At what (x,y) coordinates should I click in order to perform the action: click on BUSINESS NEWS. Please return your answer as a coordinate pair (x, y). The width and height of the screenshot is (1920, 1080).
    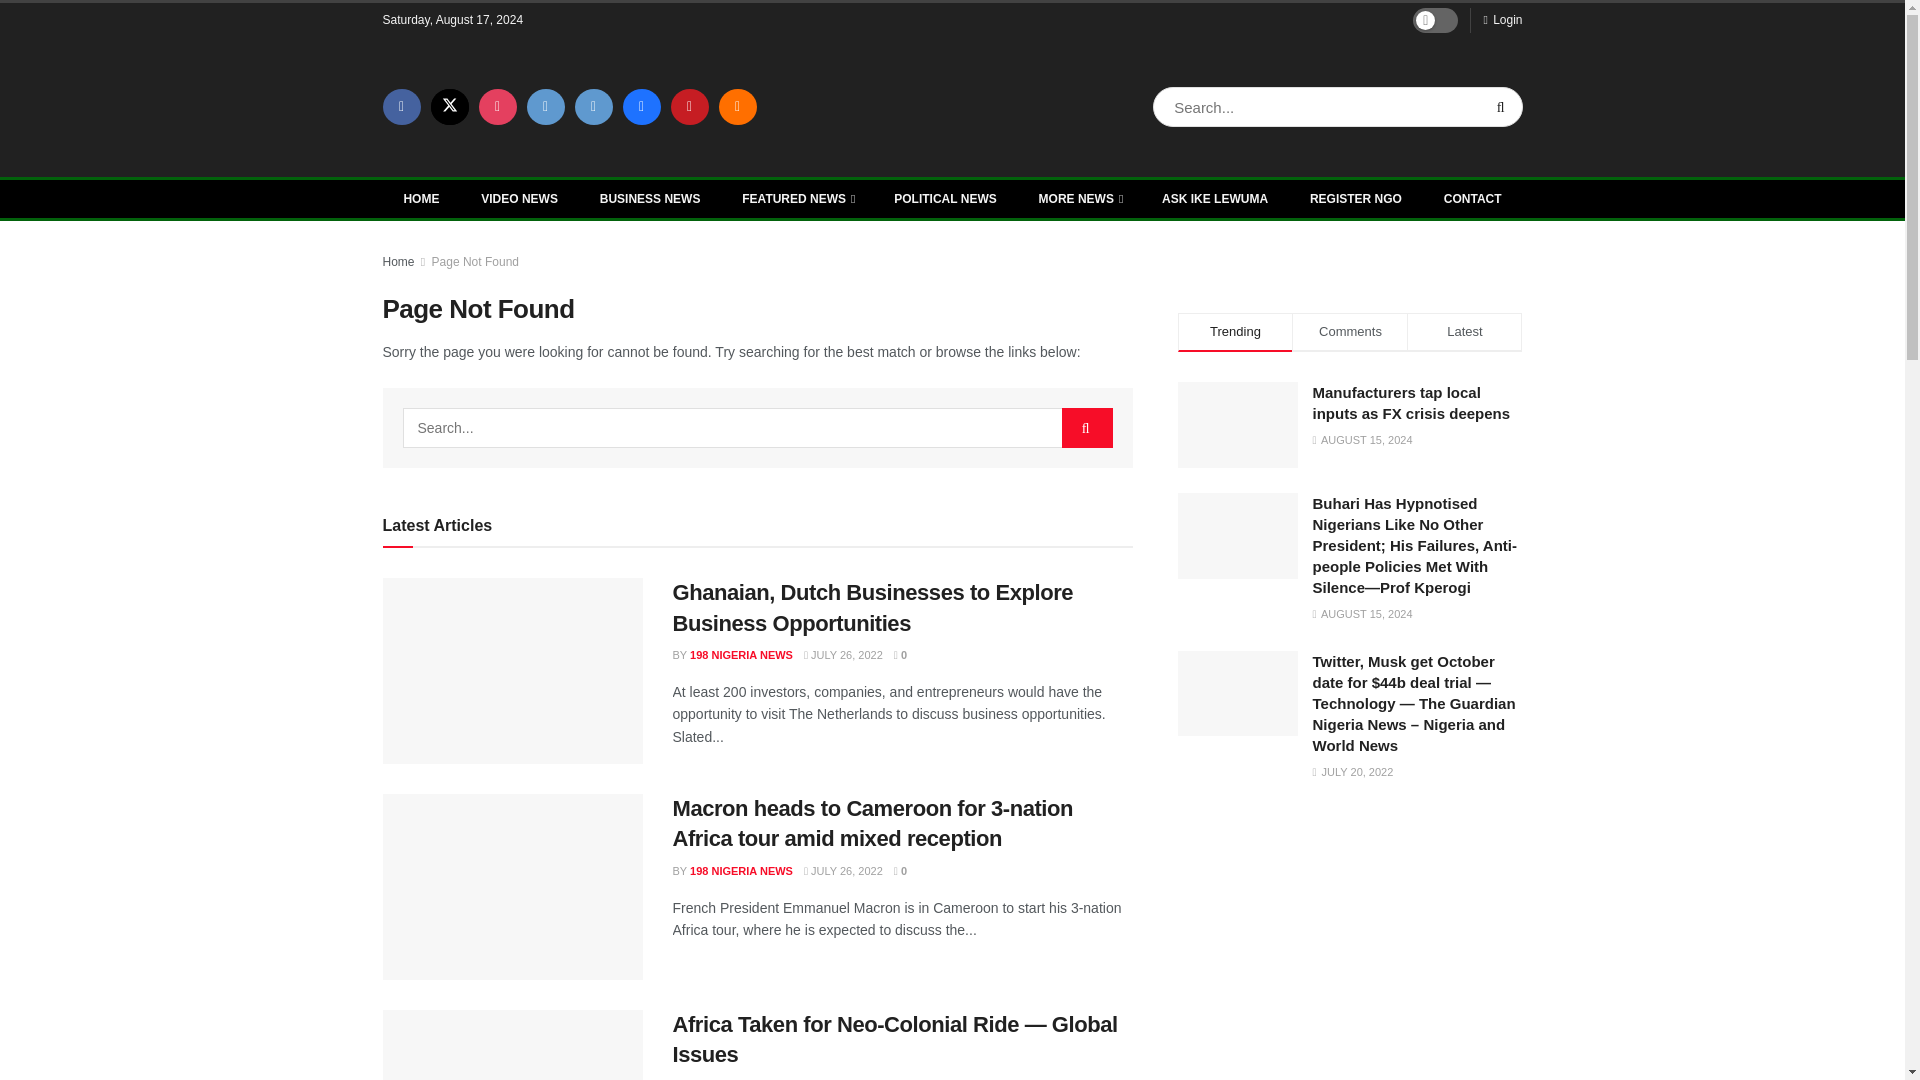
    Looking at the image, I should click on (650, 199).